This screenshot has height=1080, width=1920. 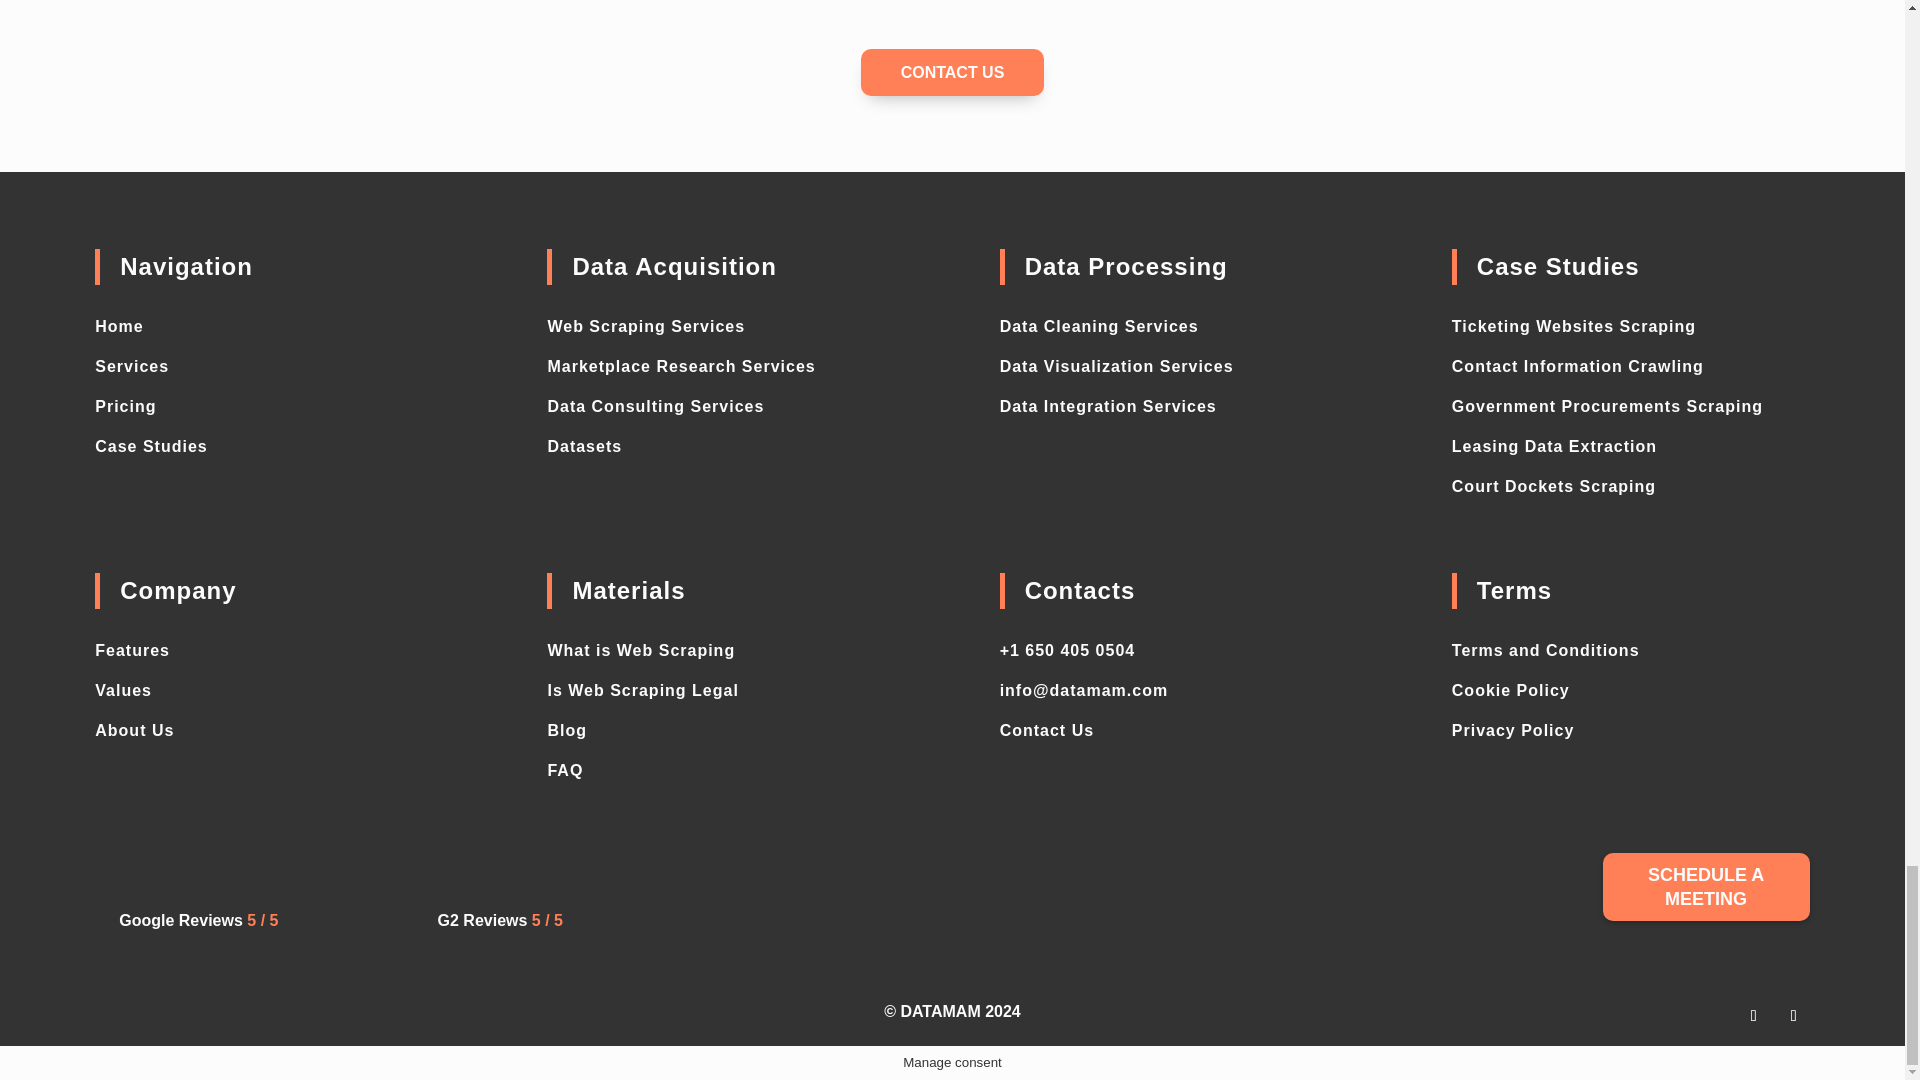 I want to click on Data Cleaning Services, so click(x=1099, y=326).